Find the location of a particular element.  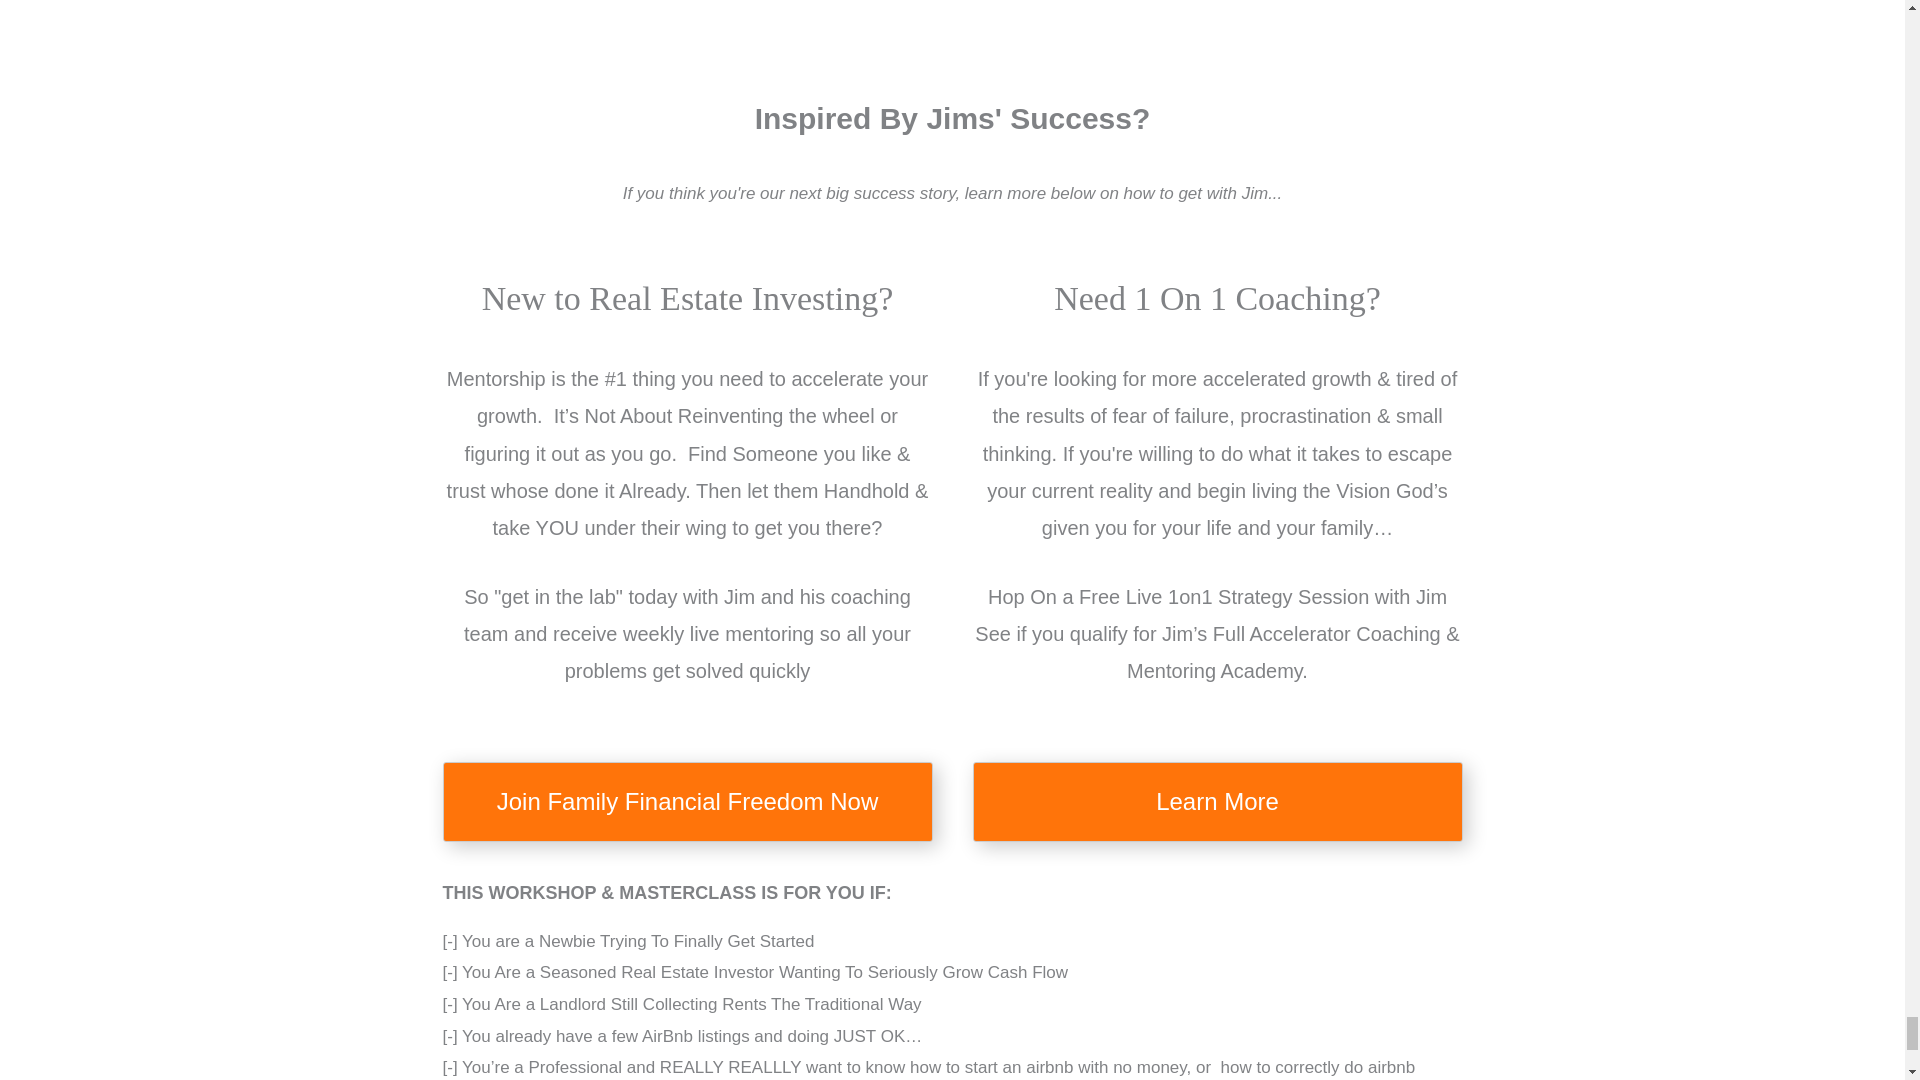

Join Family Financial Freedom Now is located at coordinates (686, 802).